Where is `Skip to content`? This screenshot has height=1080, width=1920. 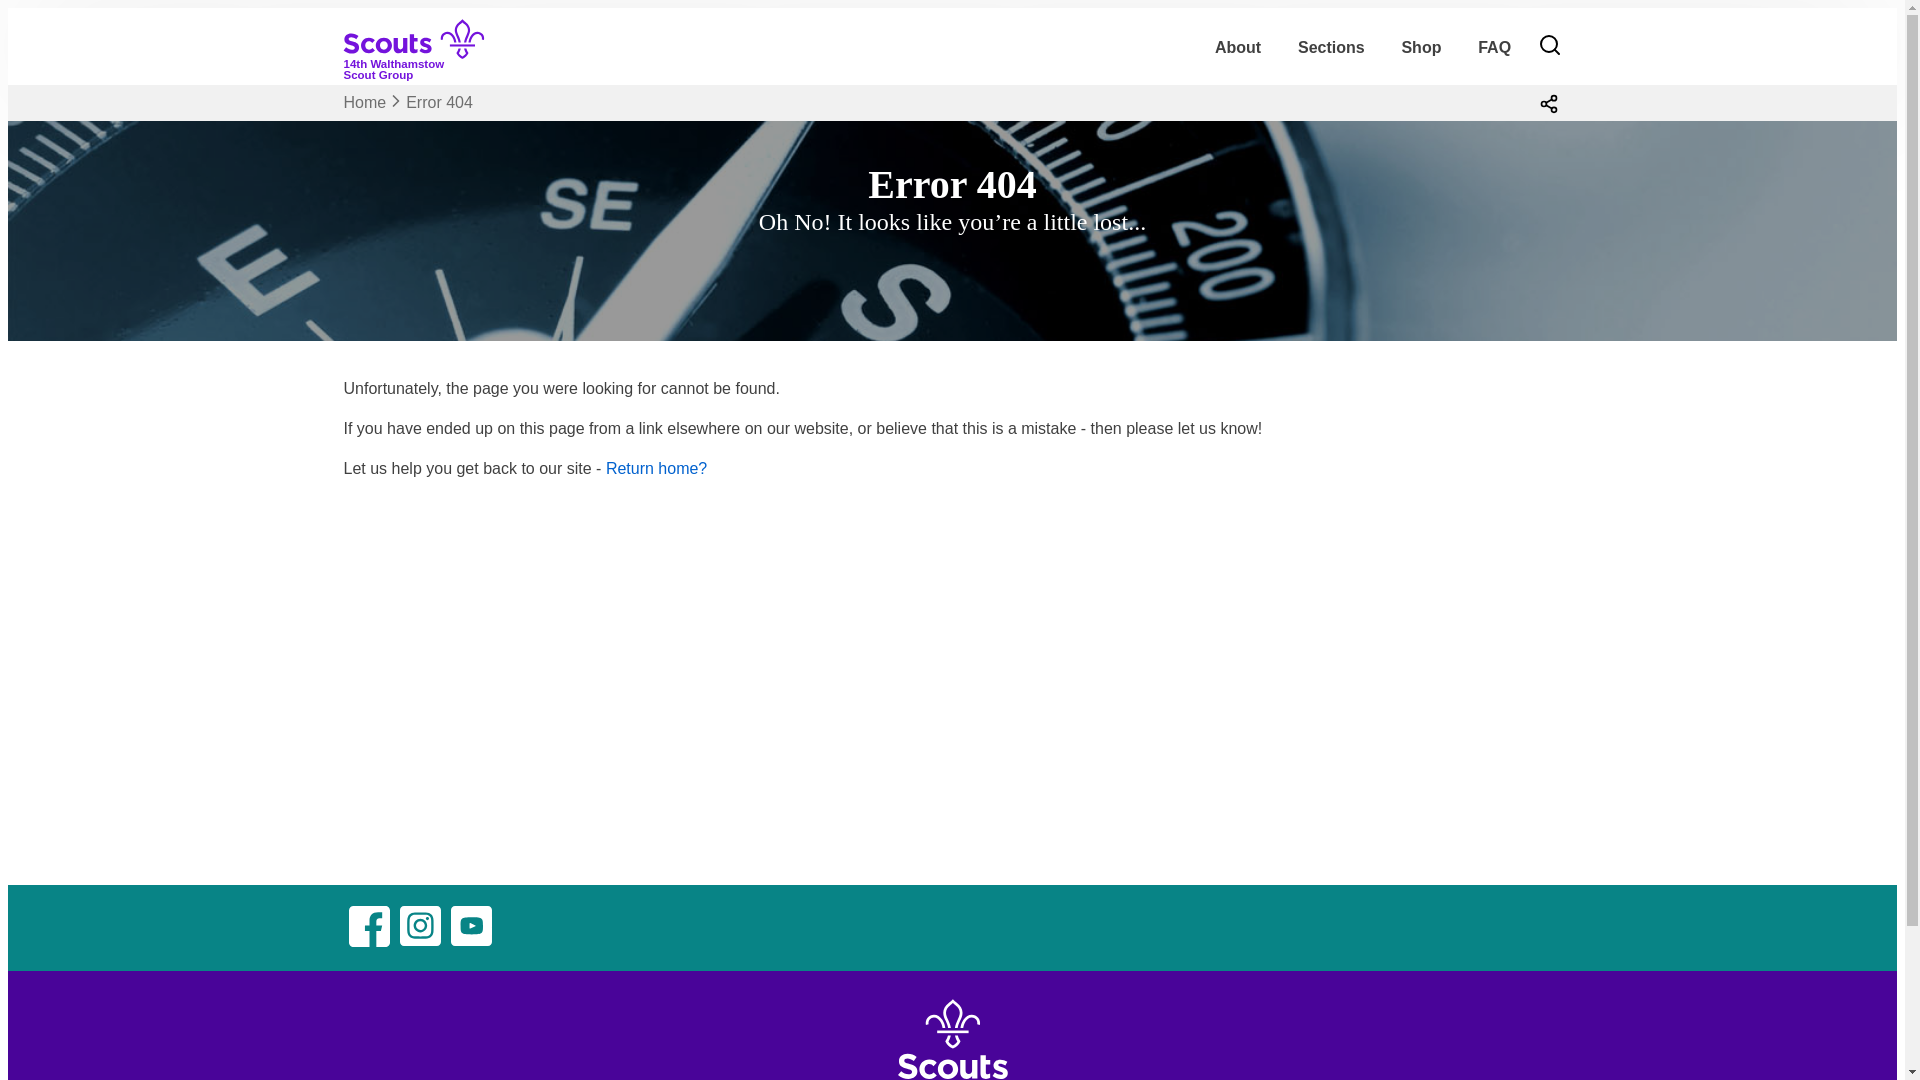
Skip to content is located at coordinates (365, 102).